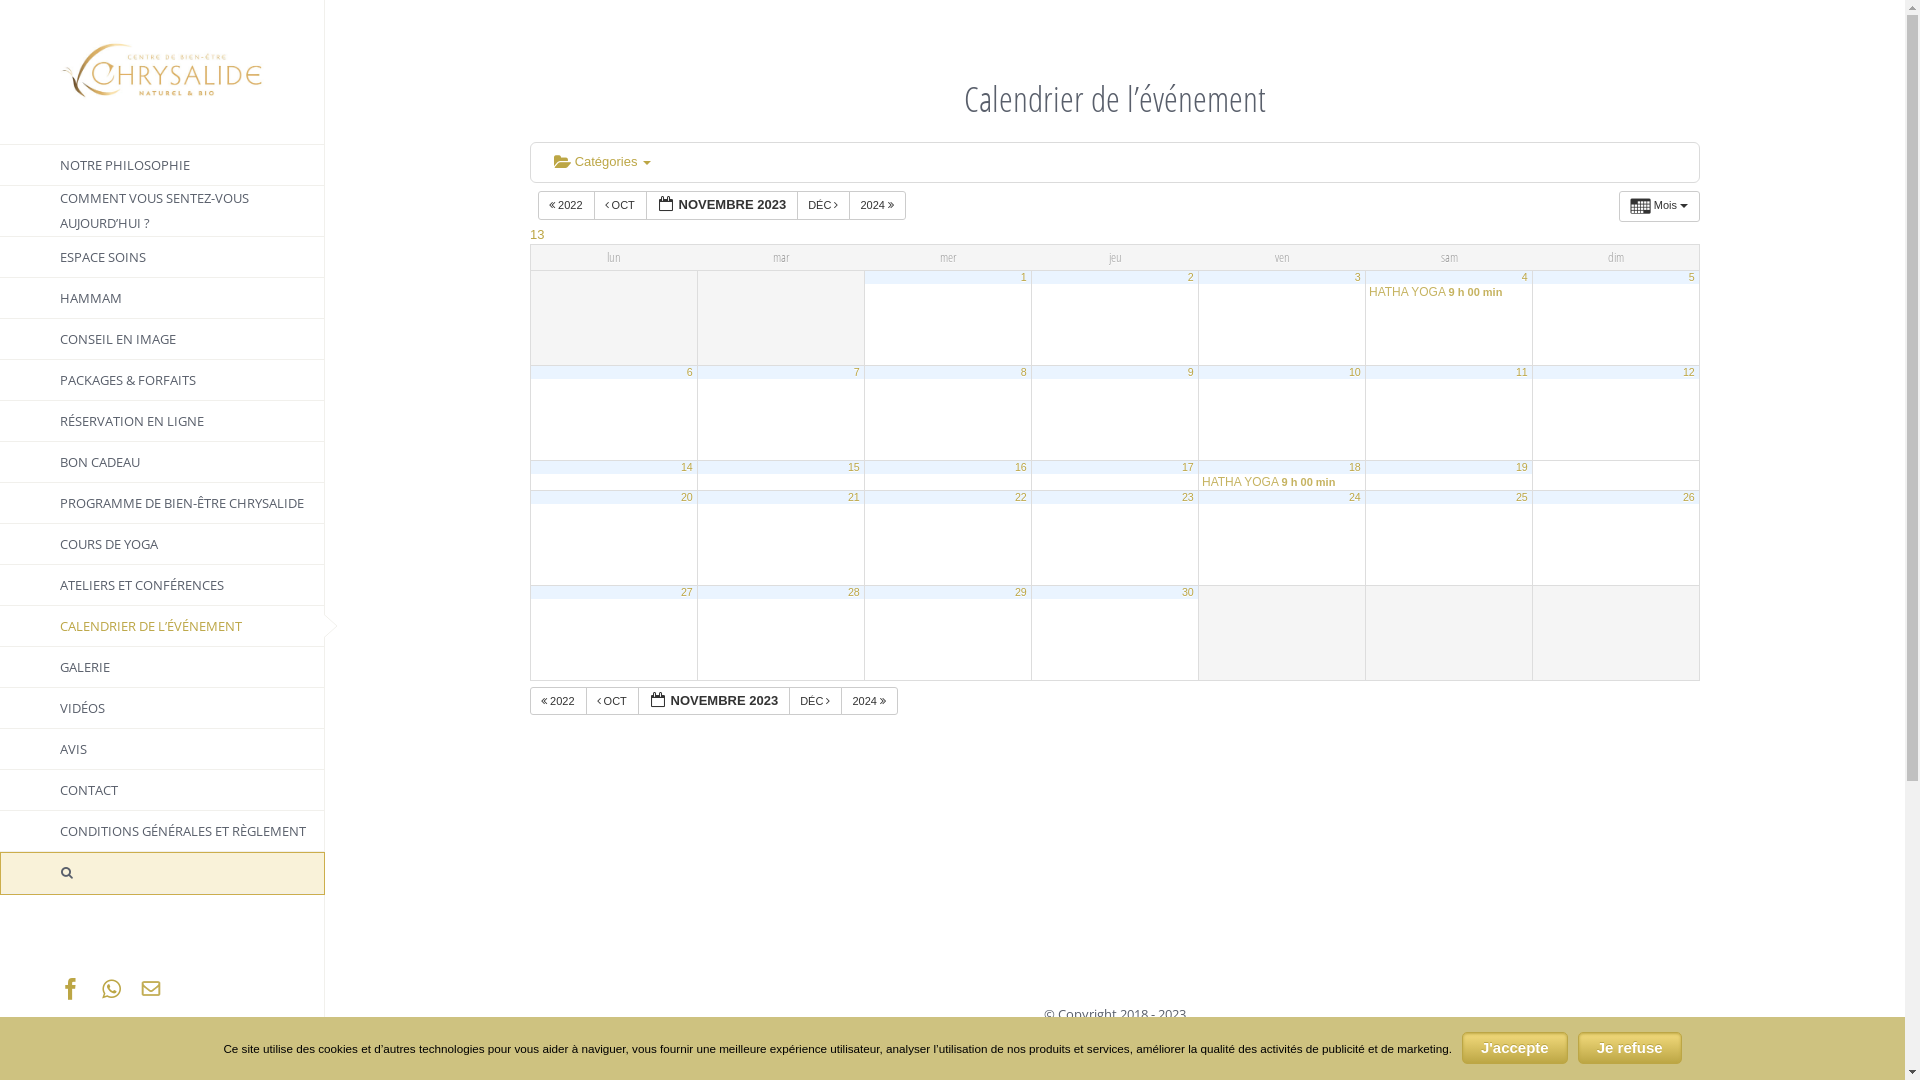  Describe the element at coordinates (1191, 371) in the screenshot. I see `9` at that location.